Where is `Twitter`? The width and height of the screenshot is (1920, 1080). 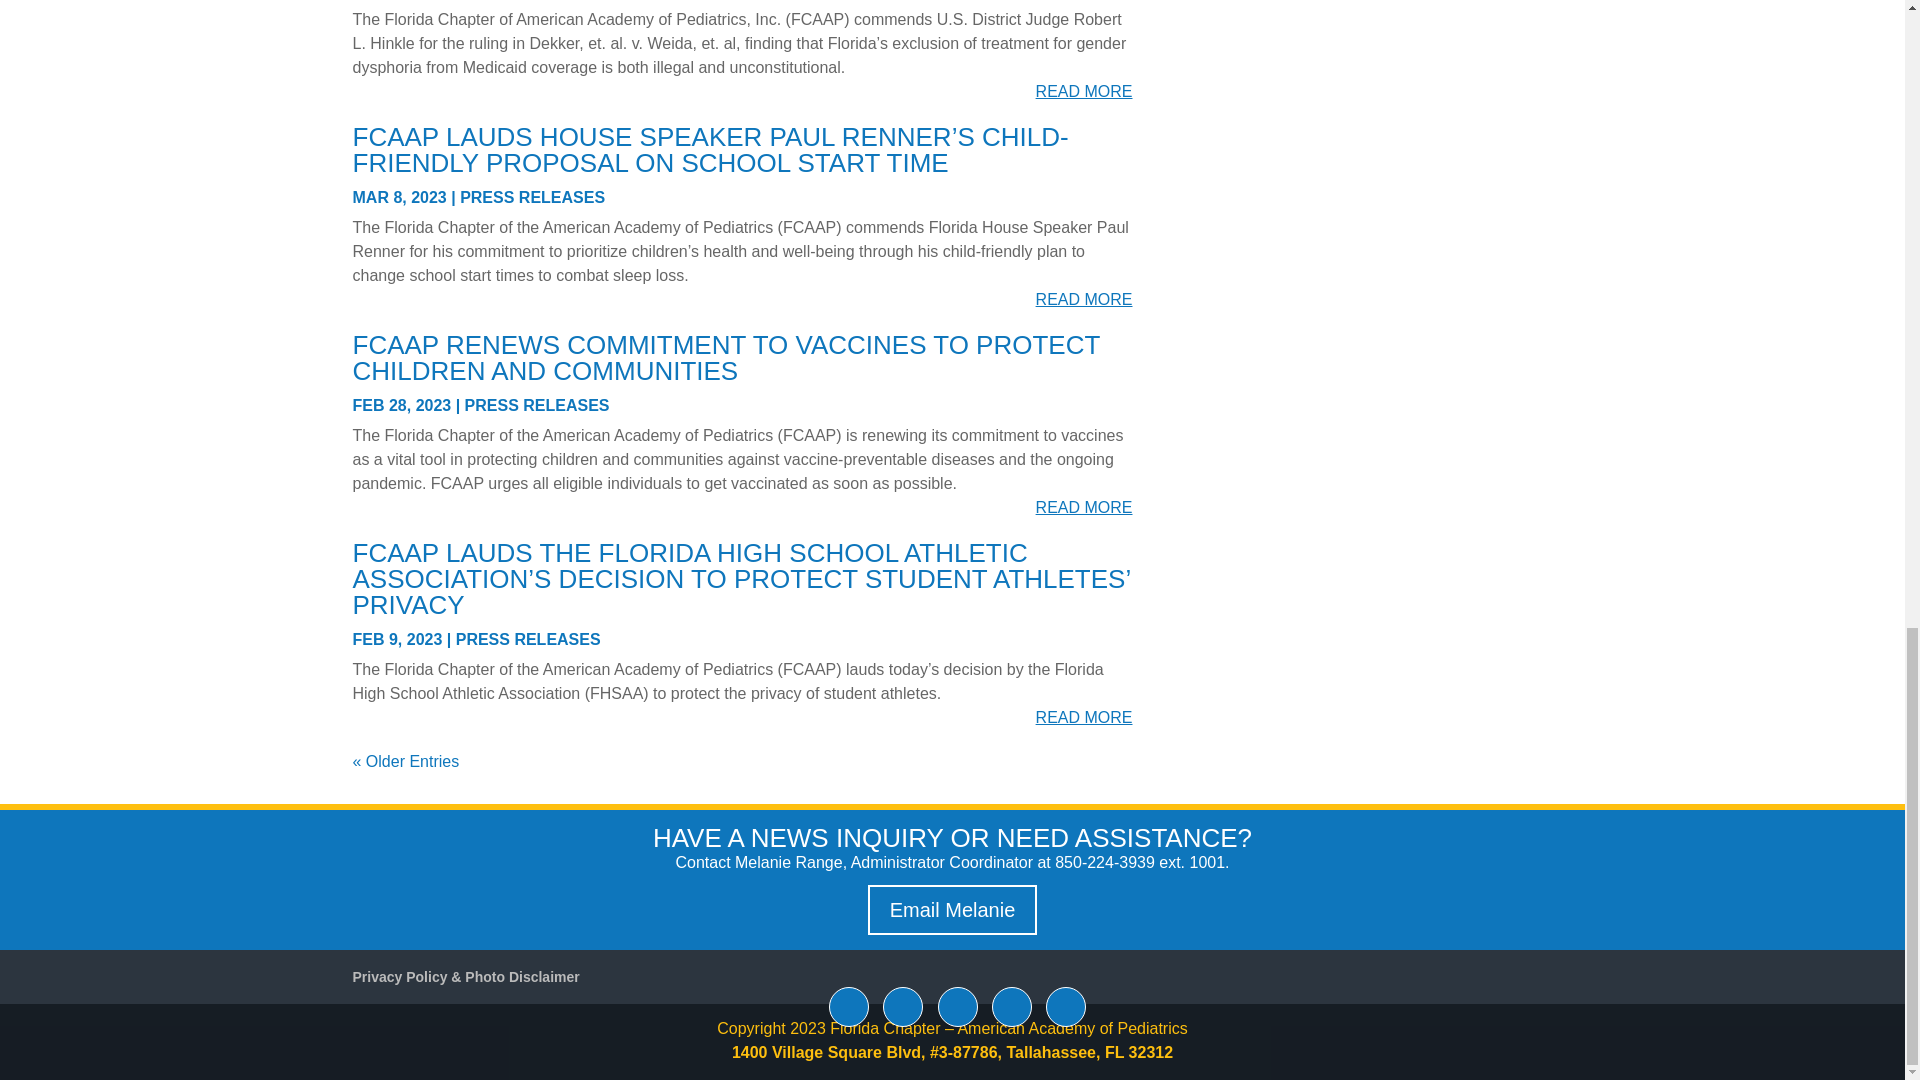 Twitter is located at coordinates (903, 1007).